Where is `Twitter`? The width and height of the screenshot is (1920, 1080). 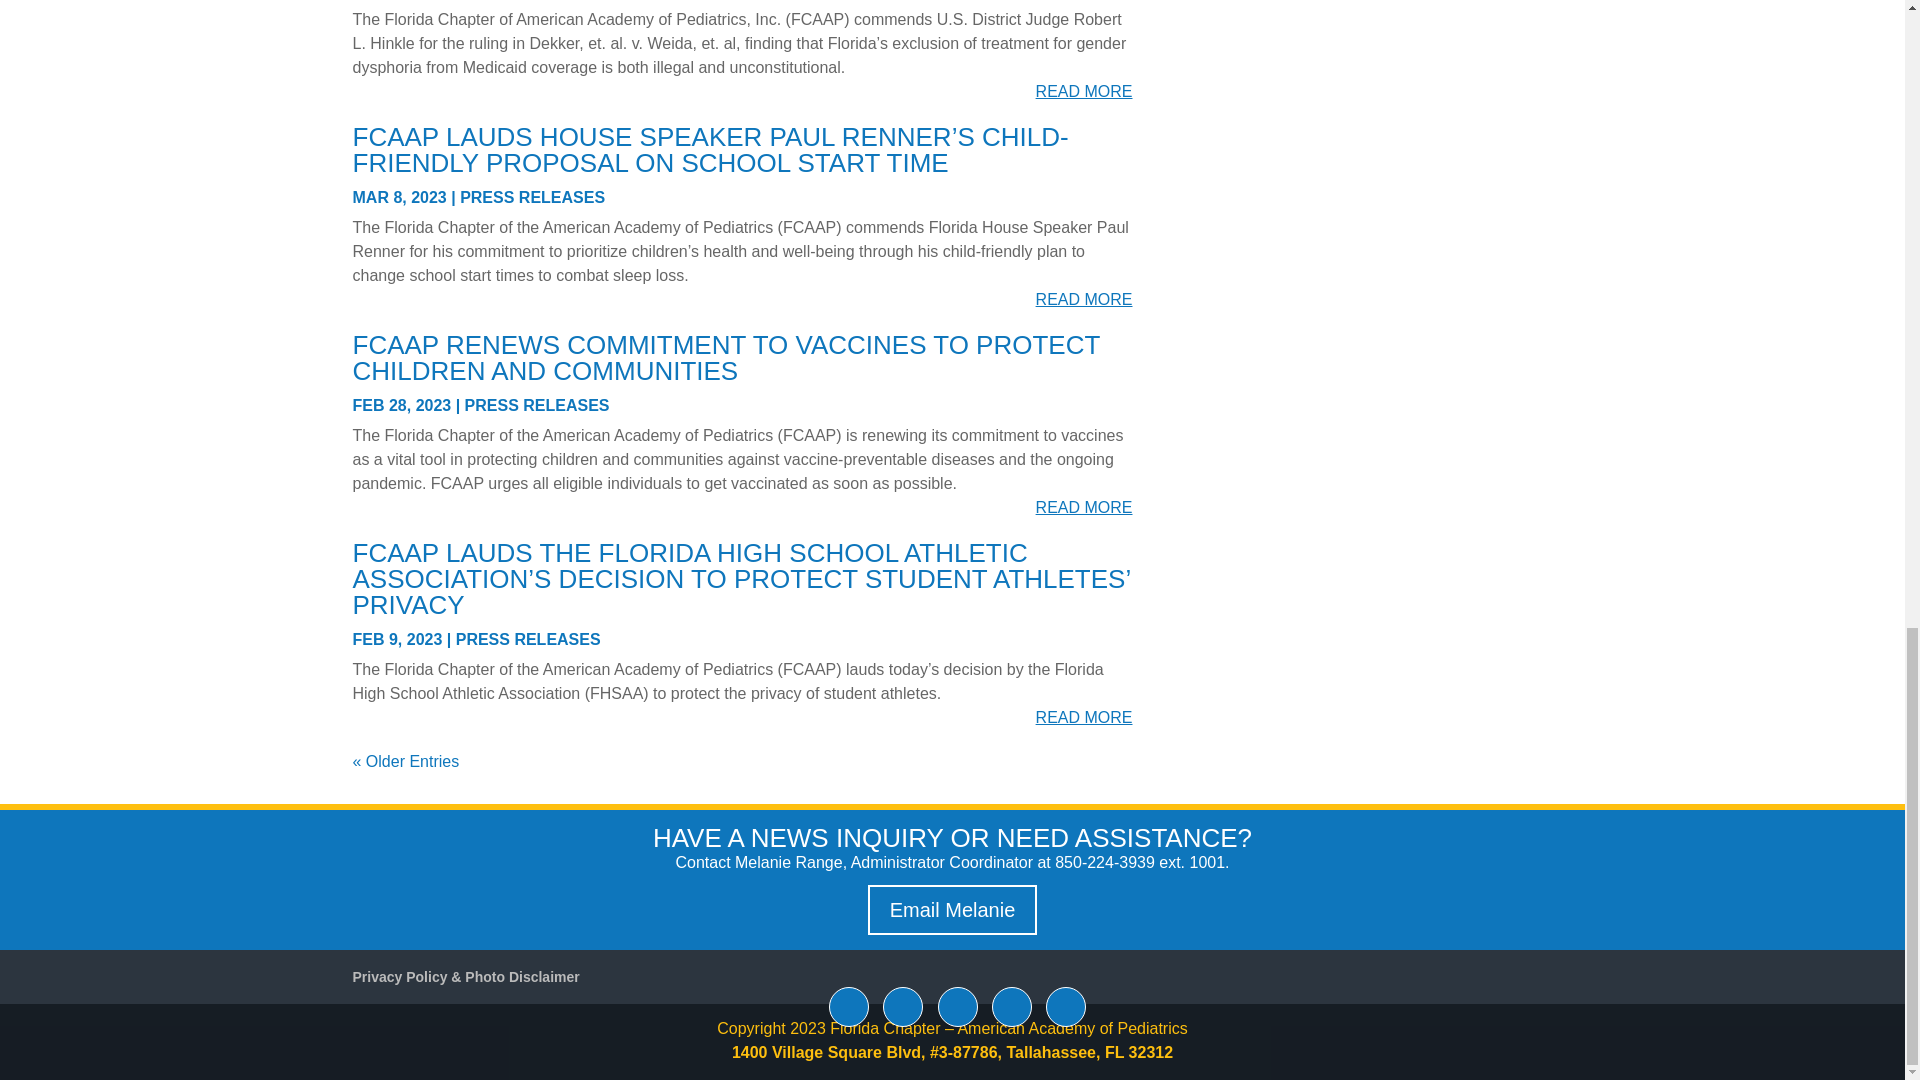 Twitter is located at coordinates (903, 1007).